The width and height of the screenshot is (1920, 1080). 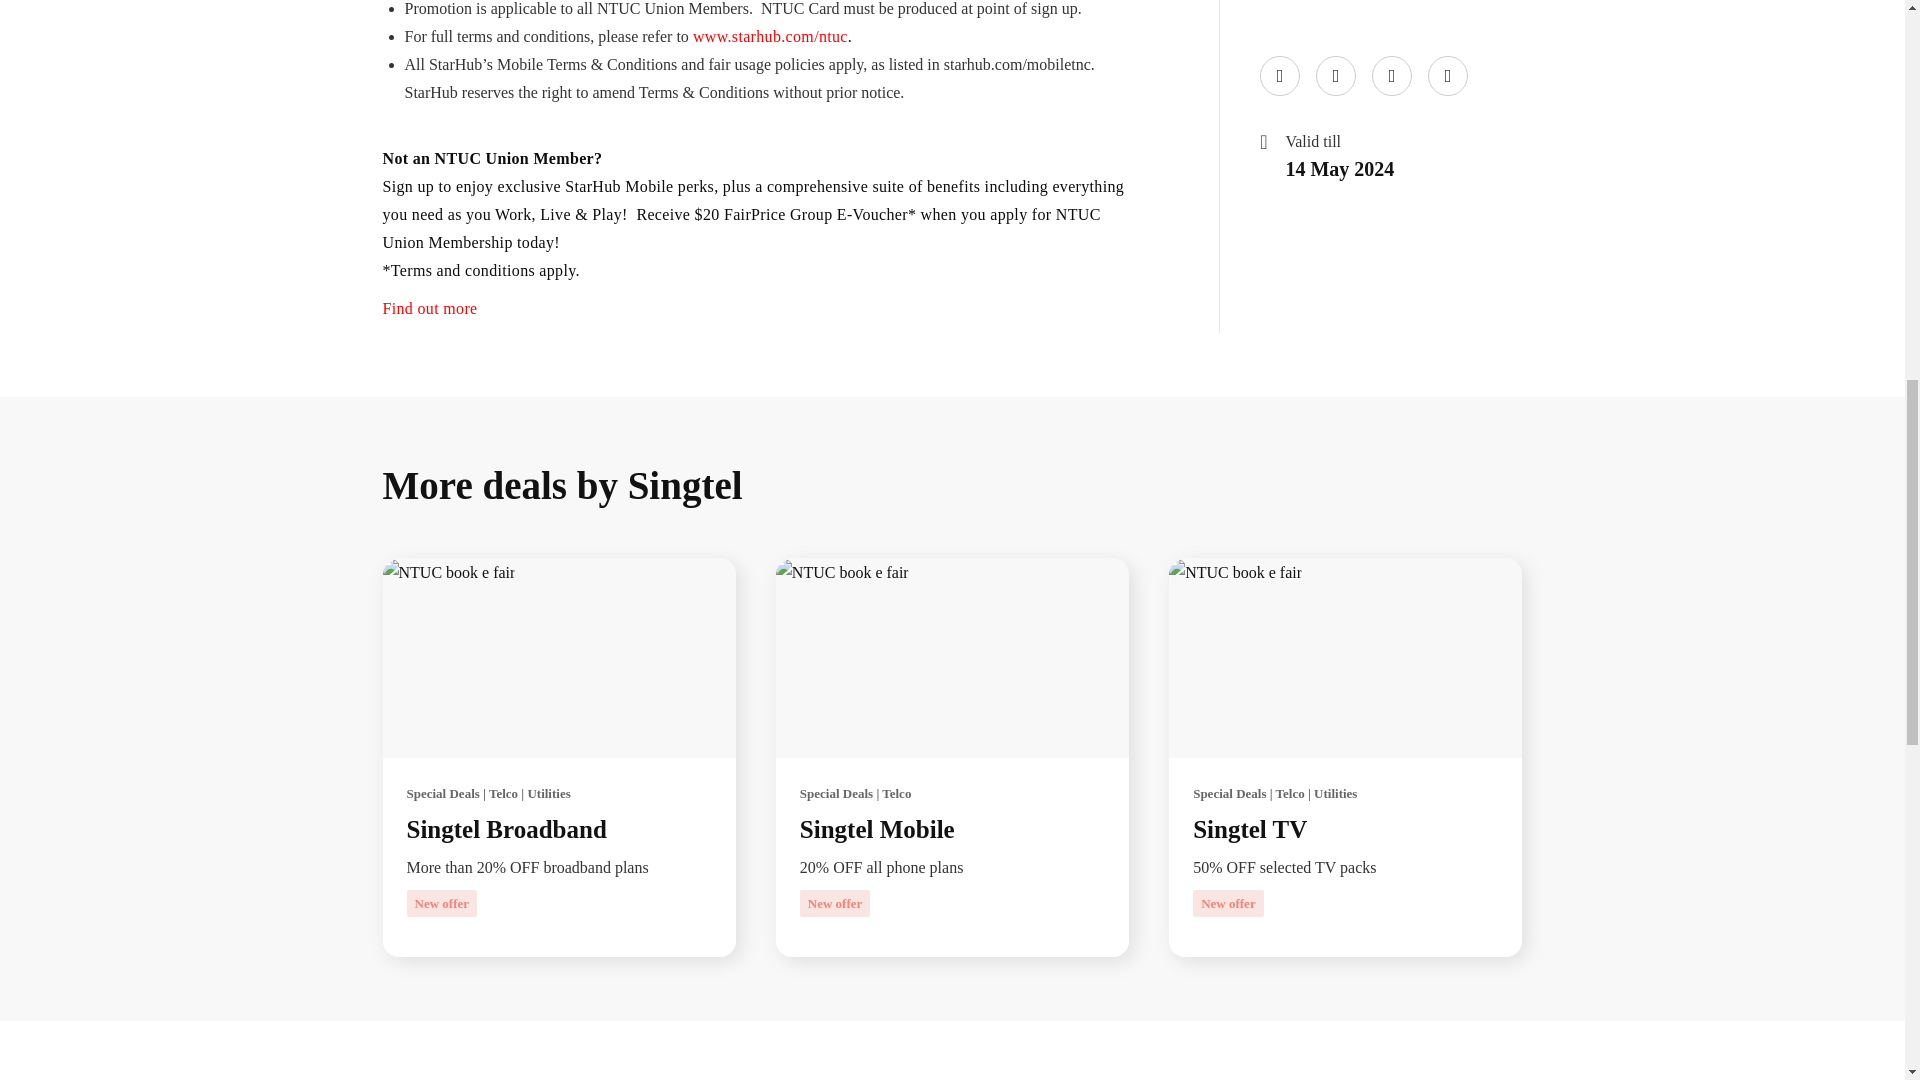 I want to click on Find out more, so click(x=429, y=308).